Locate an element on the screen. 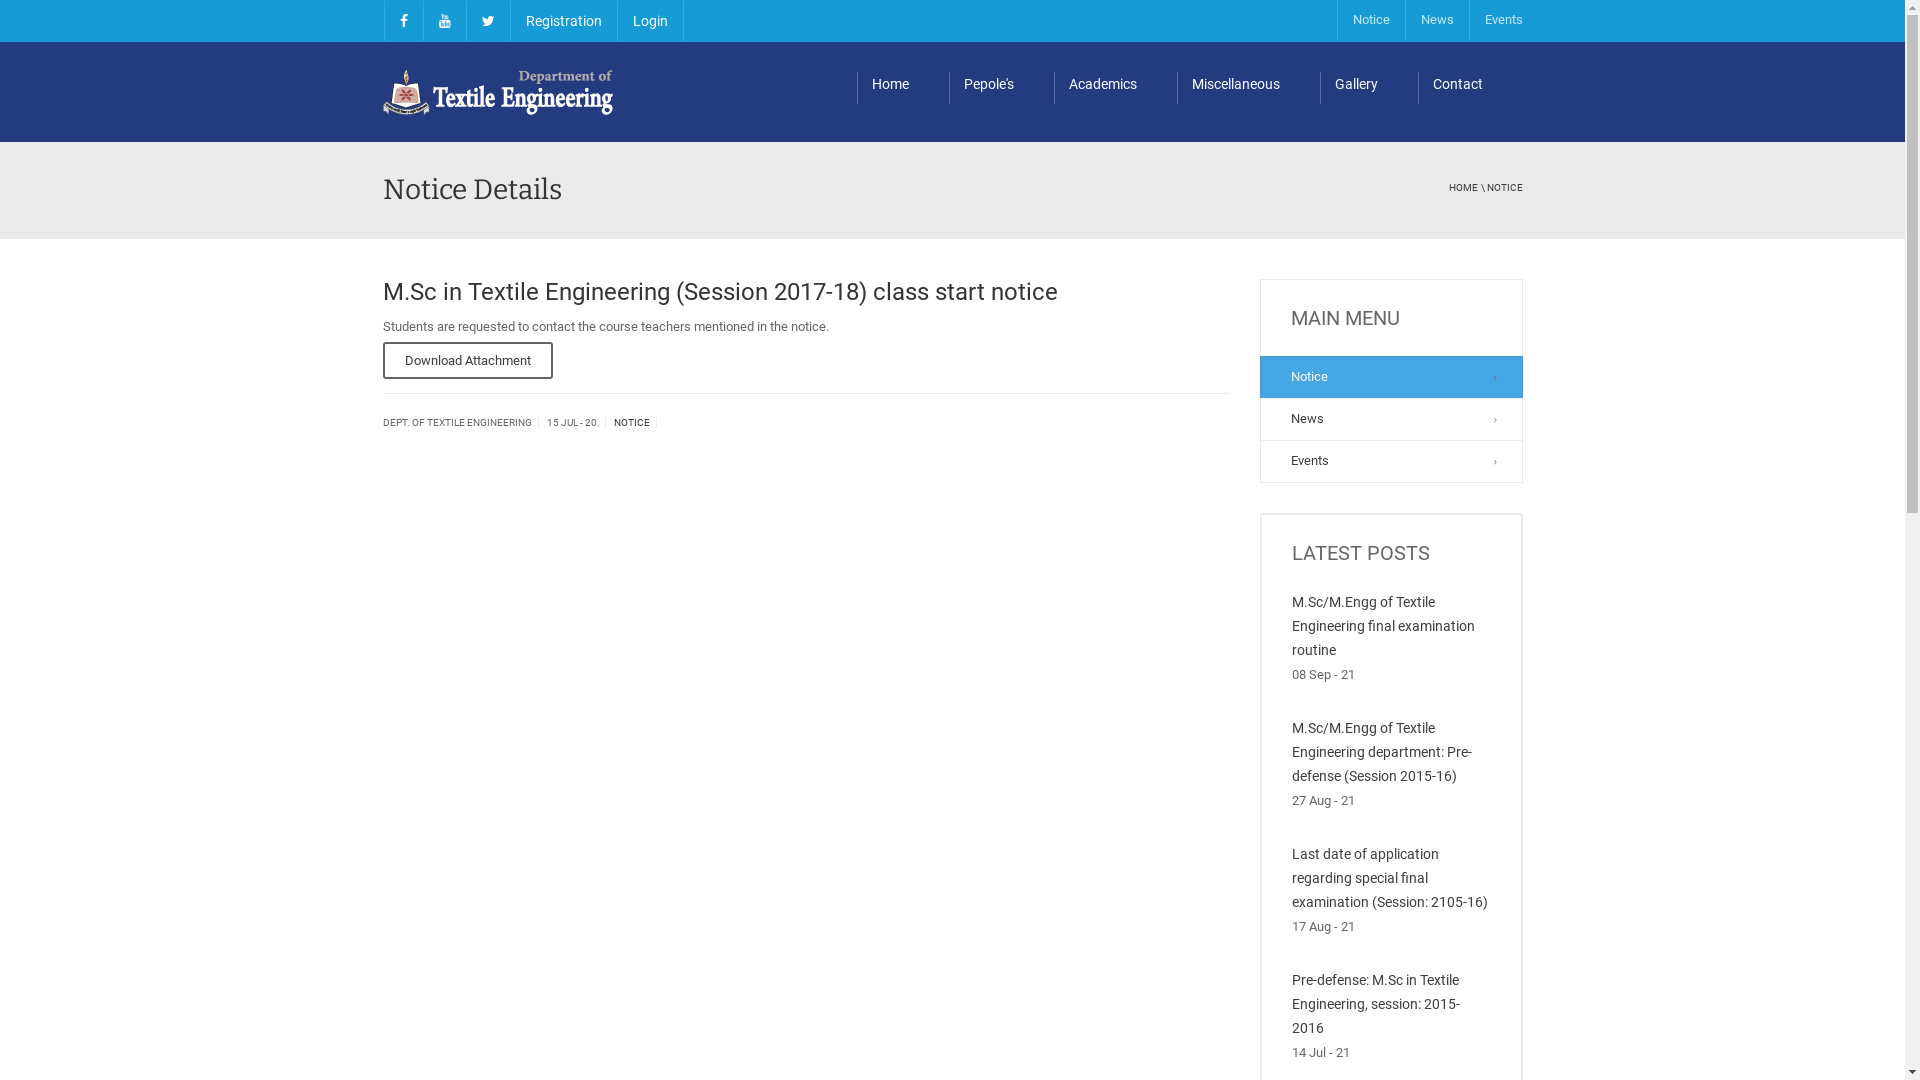 Image resolution: width=1920 pixels, height=1080 pixels. Events is located at coordinates (1502, 20).